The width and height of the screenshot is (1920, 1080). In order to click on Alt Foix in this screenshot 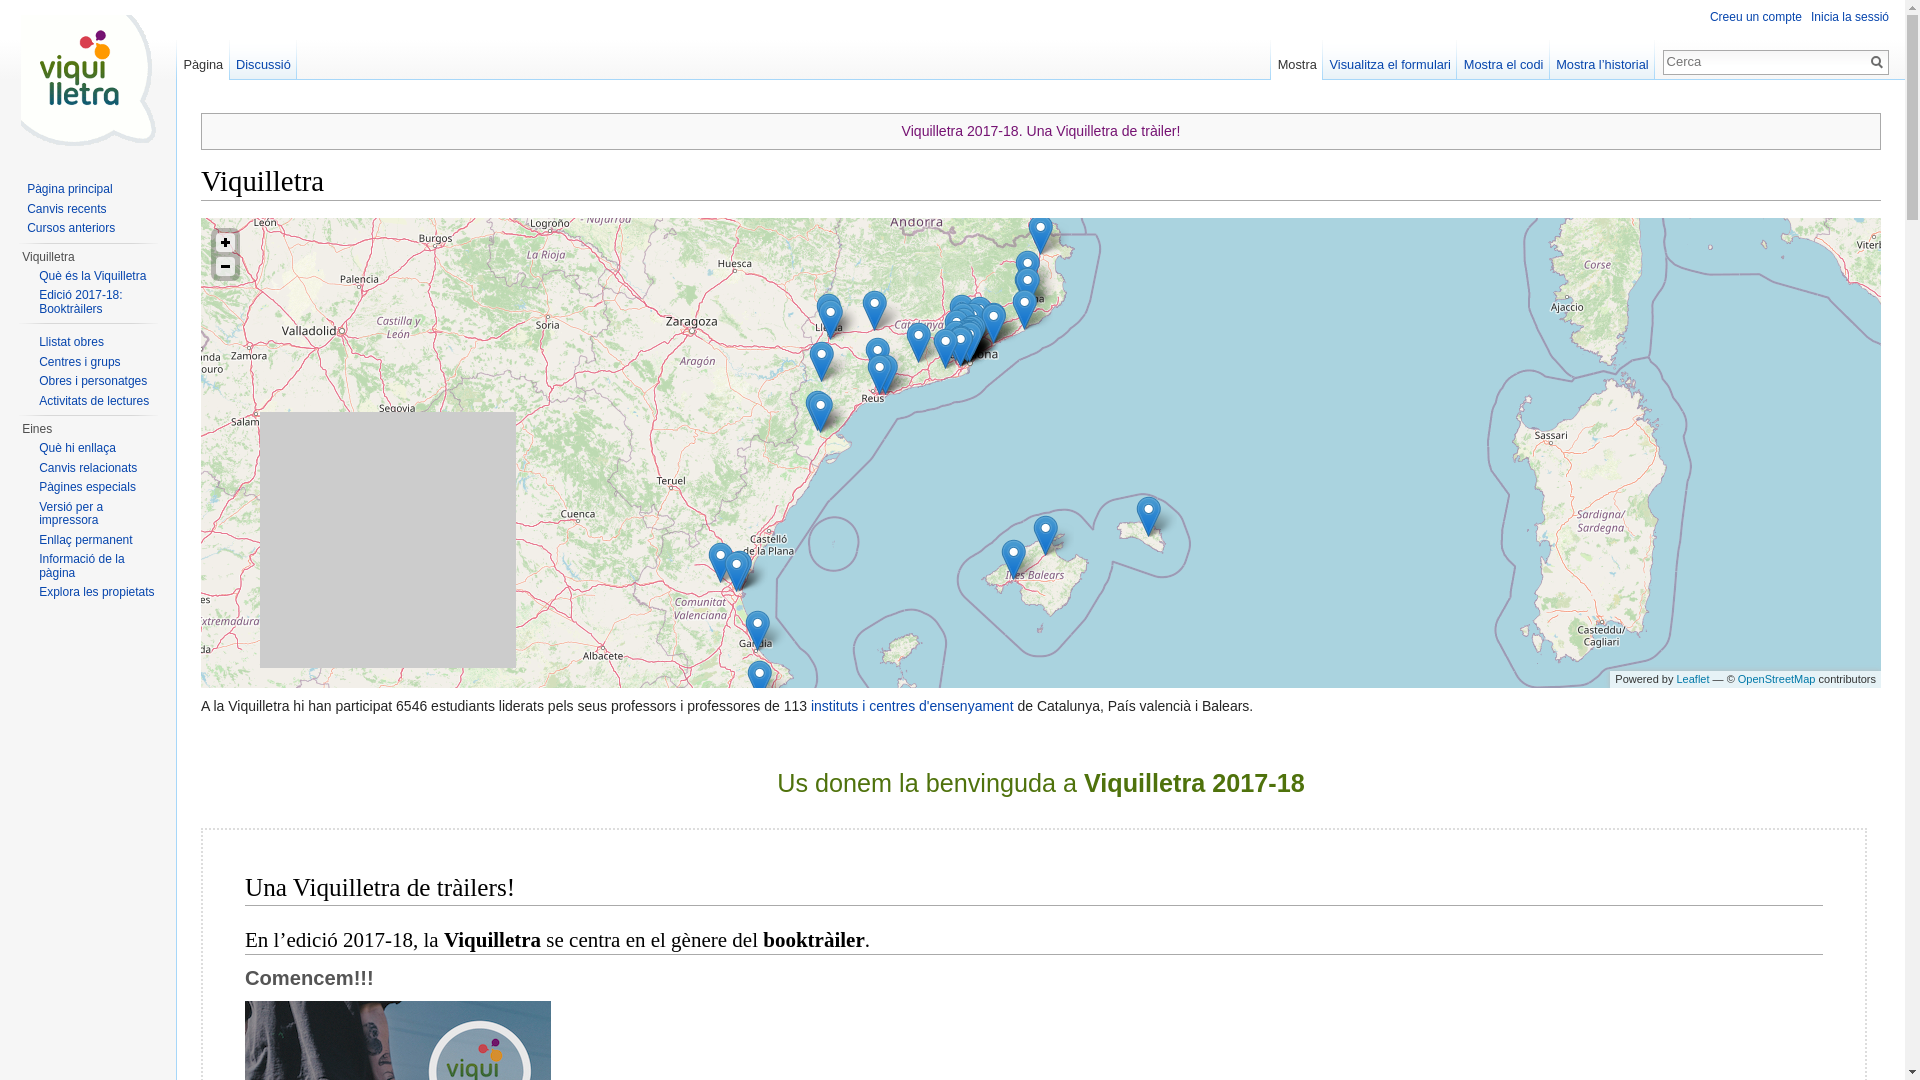, I will do `click(918, 342)`.